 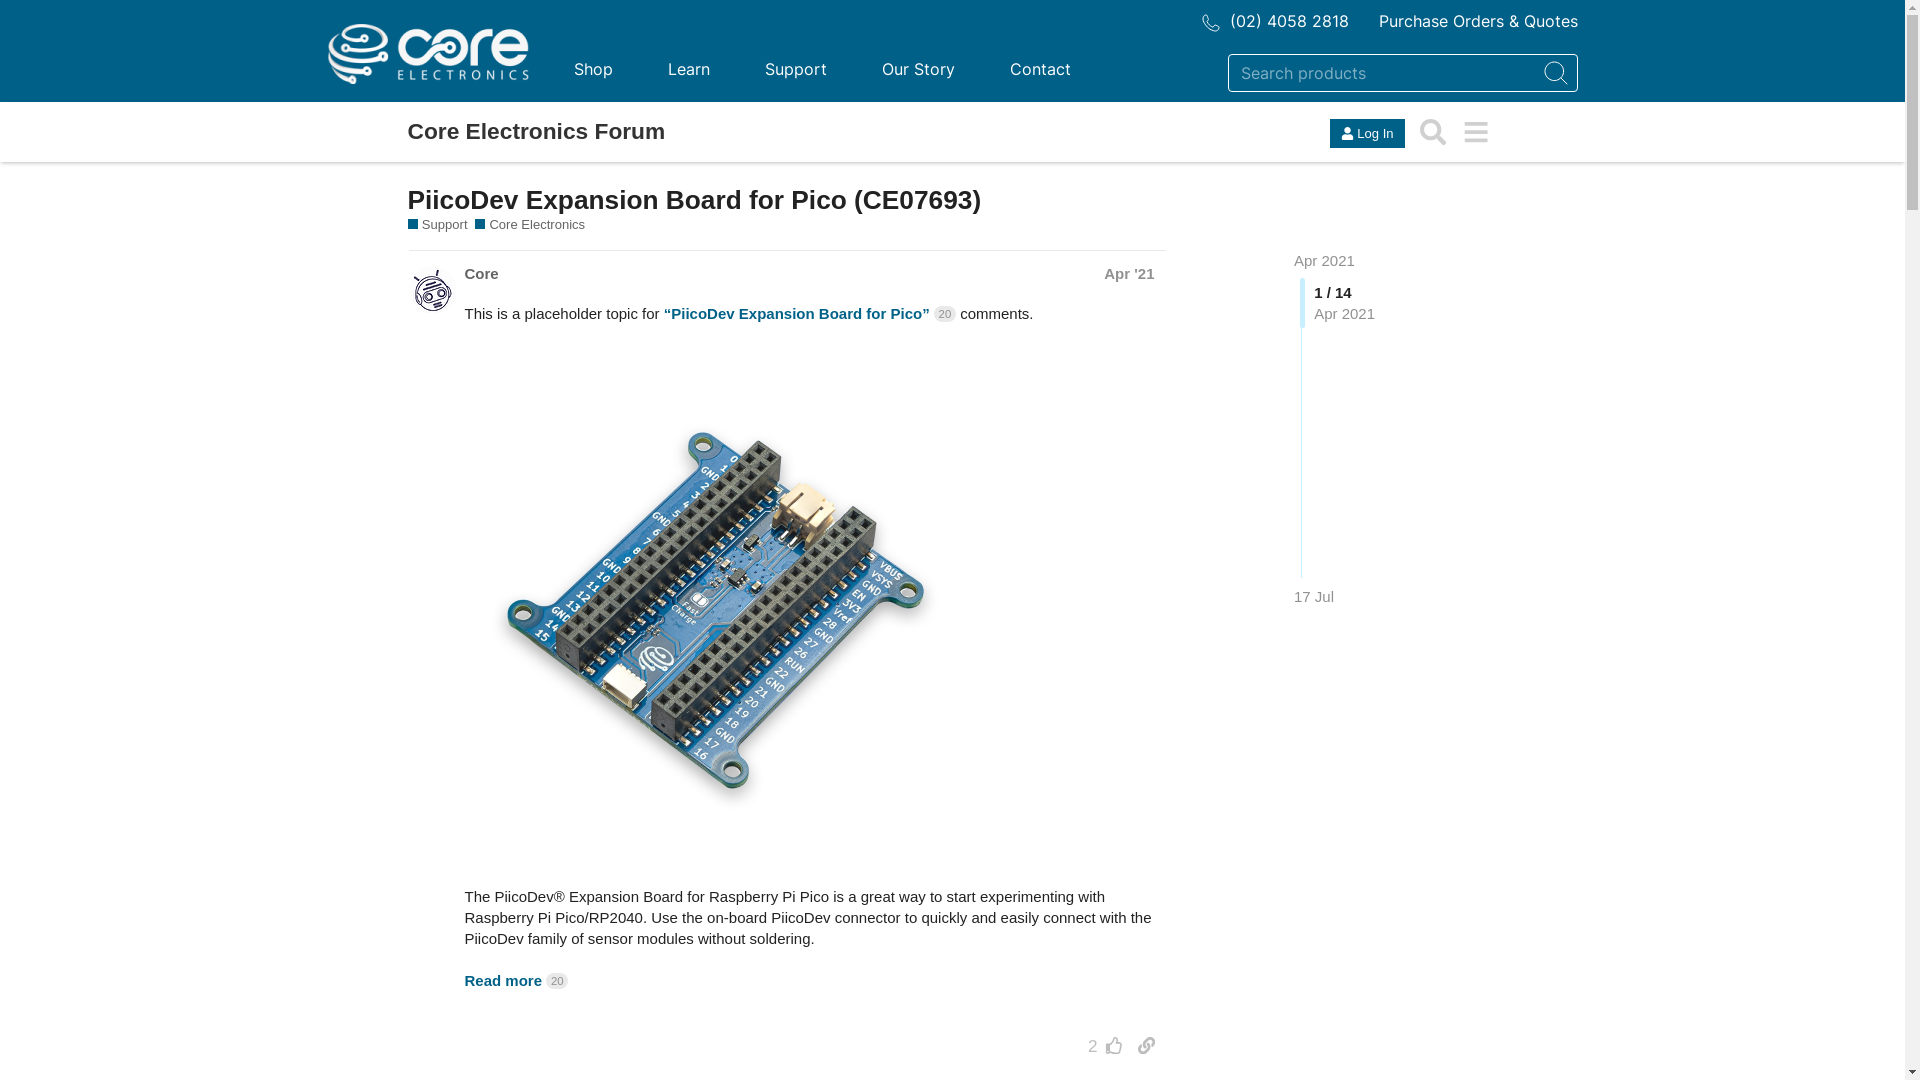 What do you see at coordinates (530, 225) in the screenshot?
I see `Core Electronics` at bounding box center [530, 225].